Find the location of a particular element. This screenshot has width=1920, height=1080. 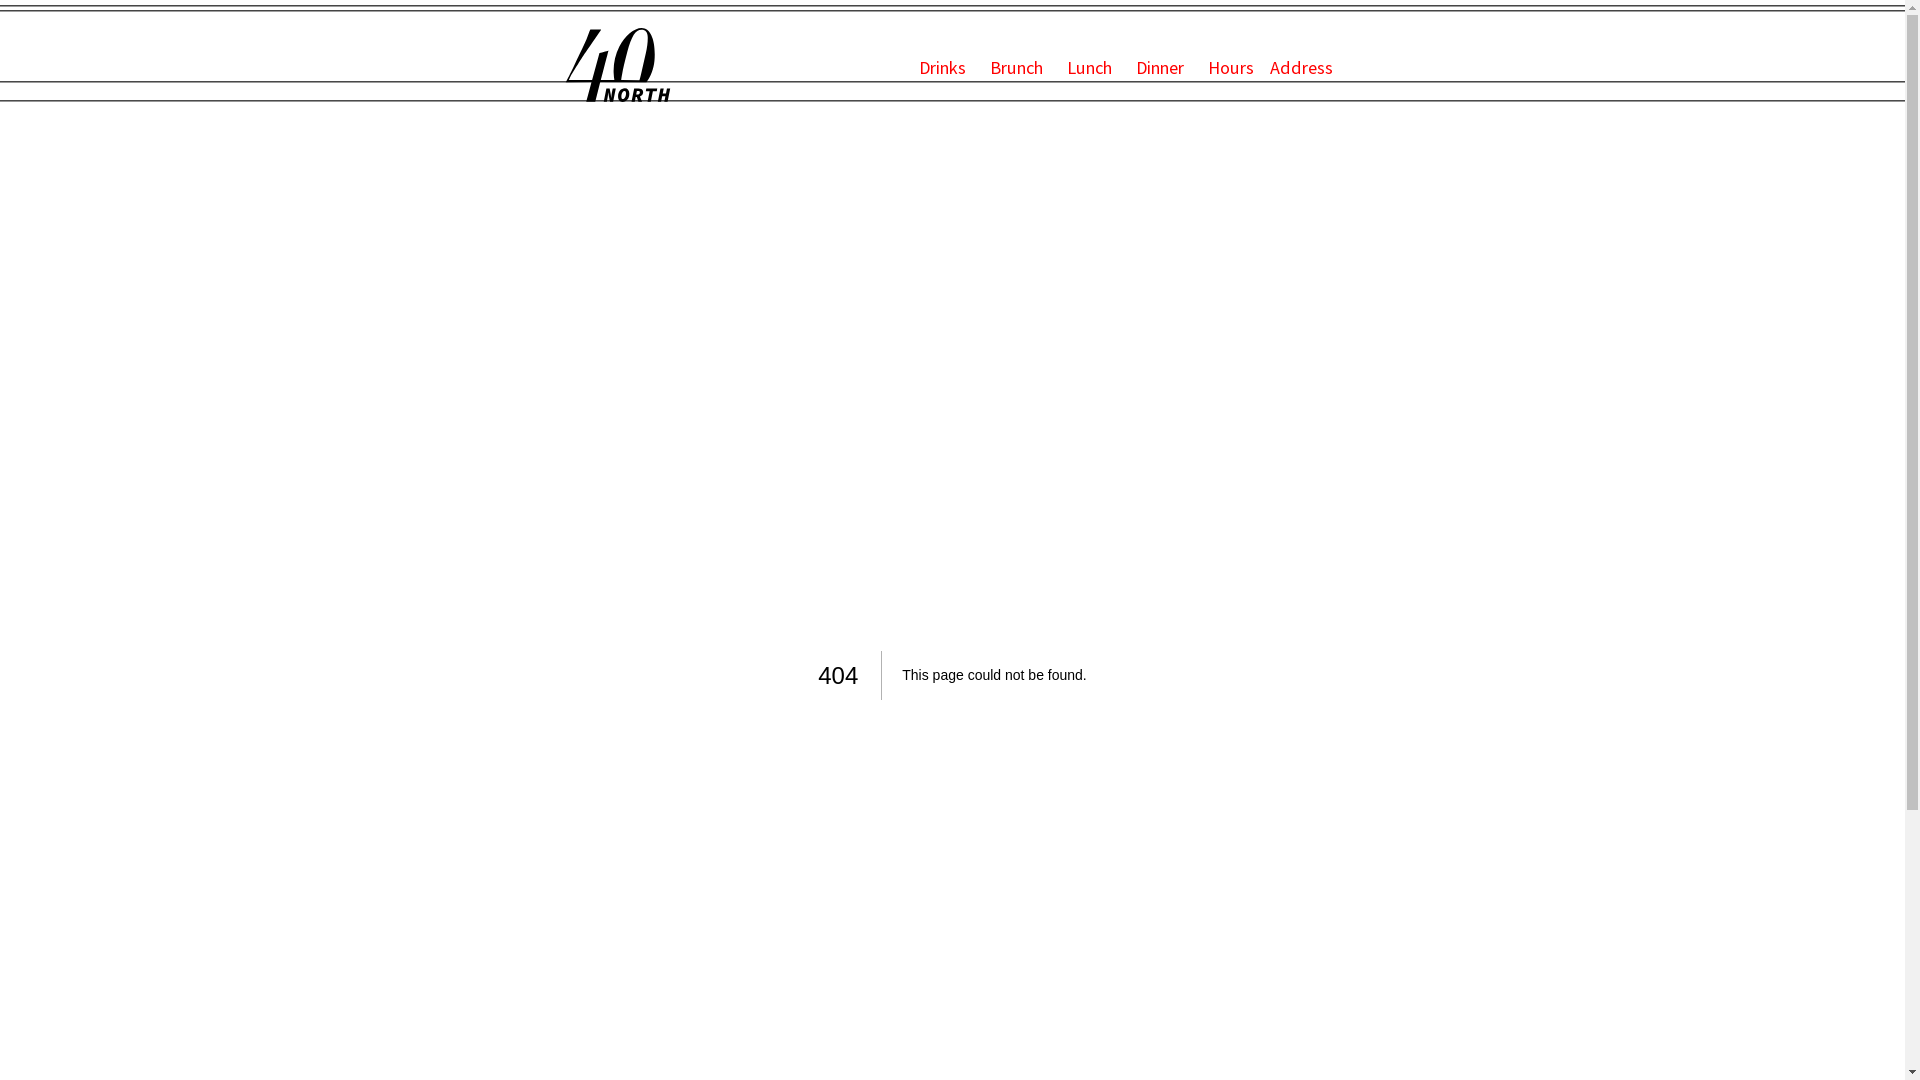

Hours is located at coordinates (1231, 68).